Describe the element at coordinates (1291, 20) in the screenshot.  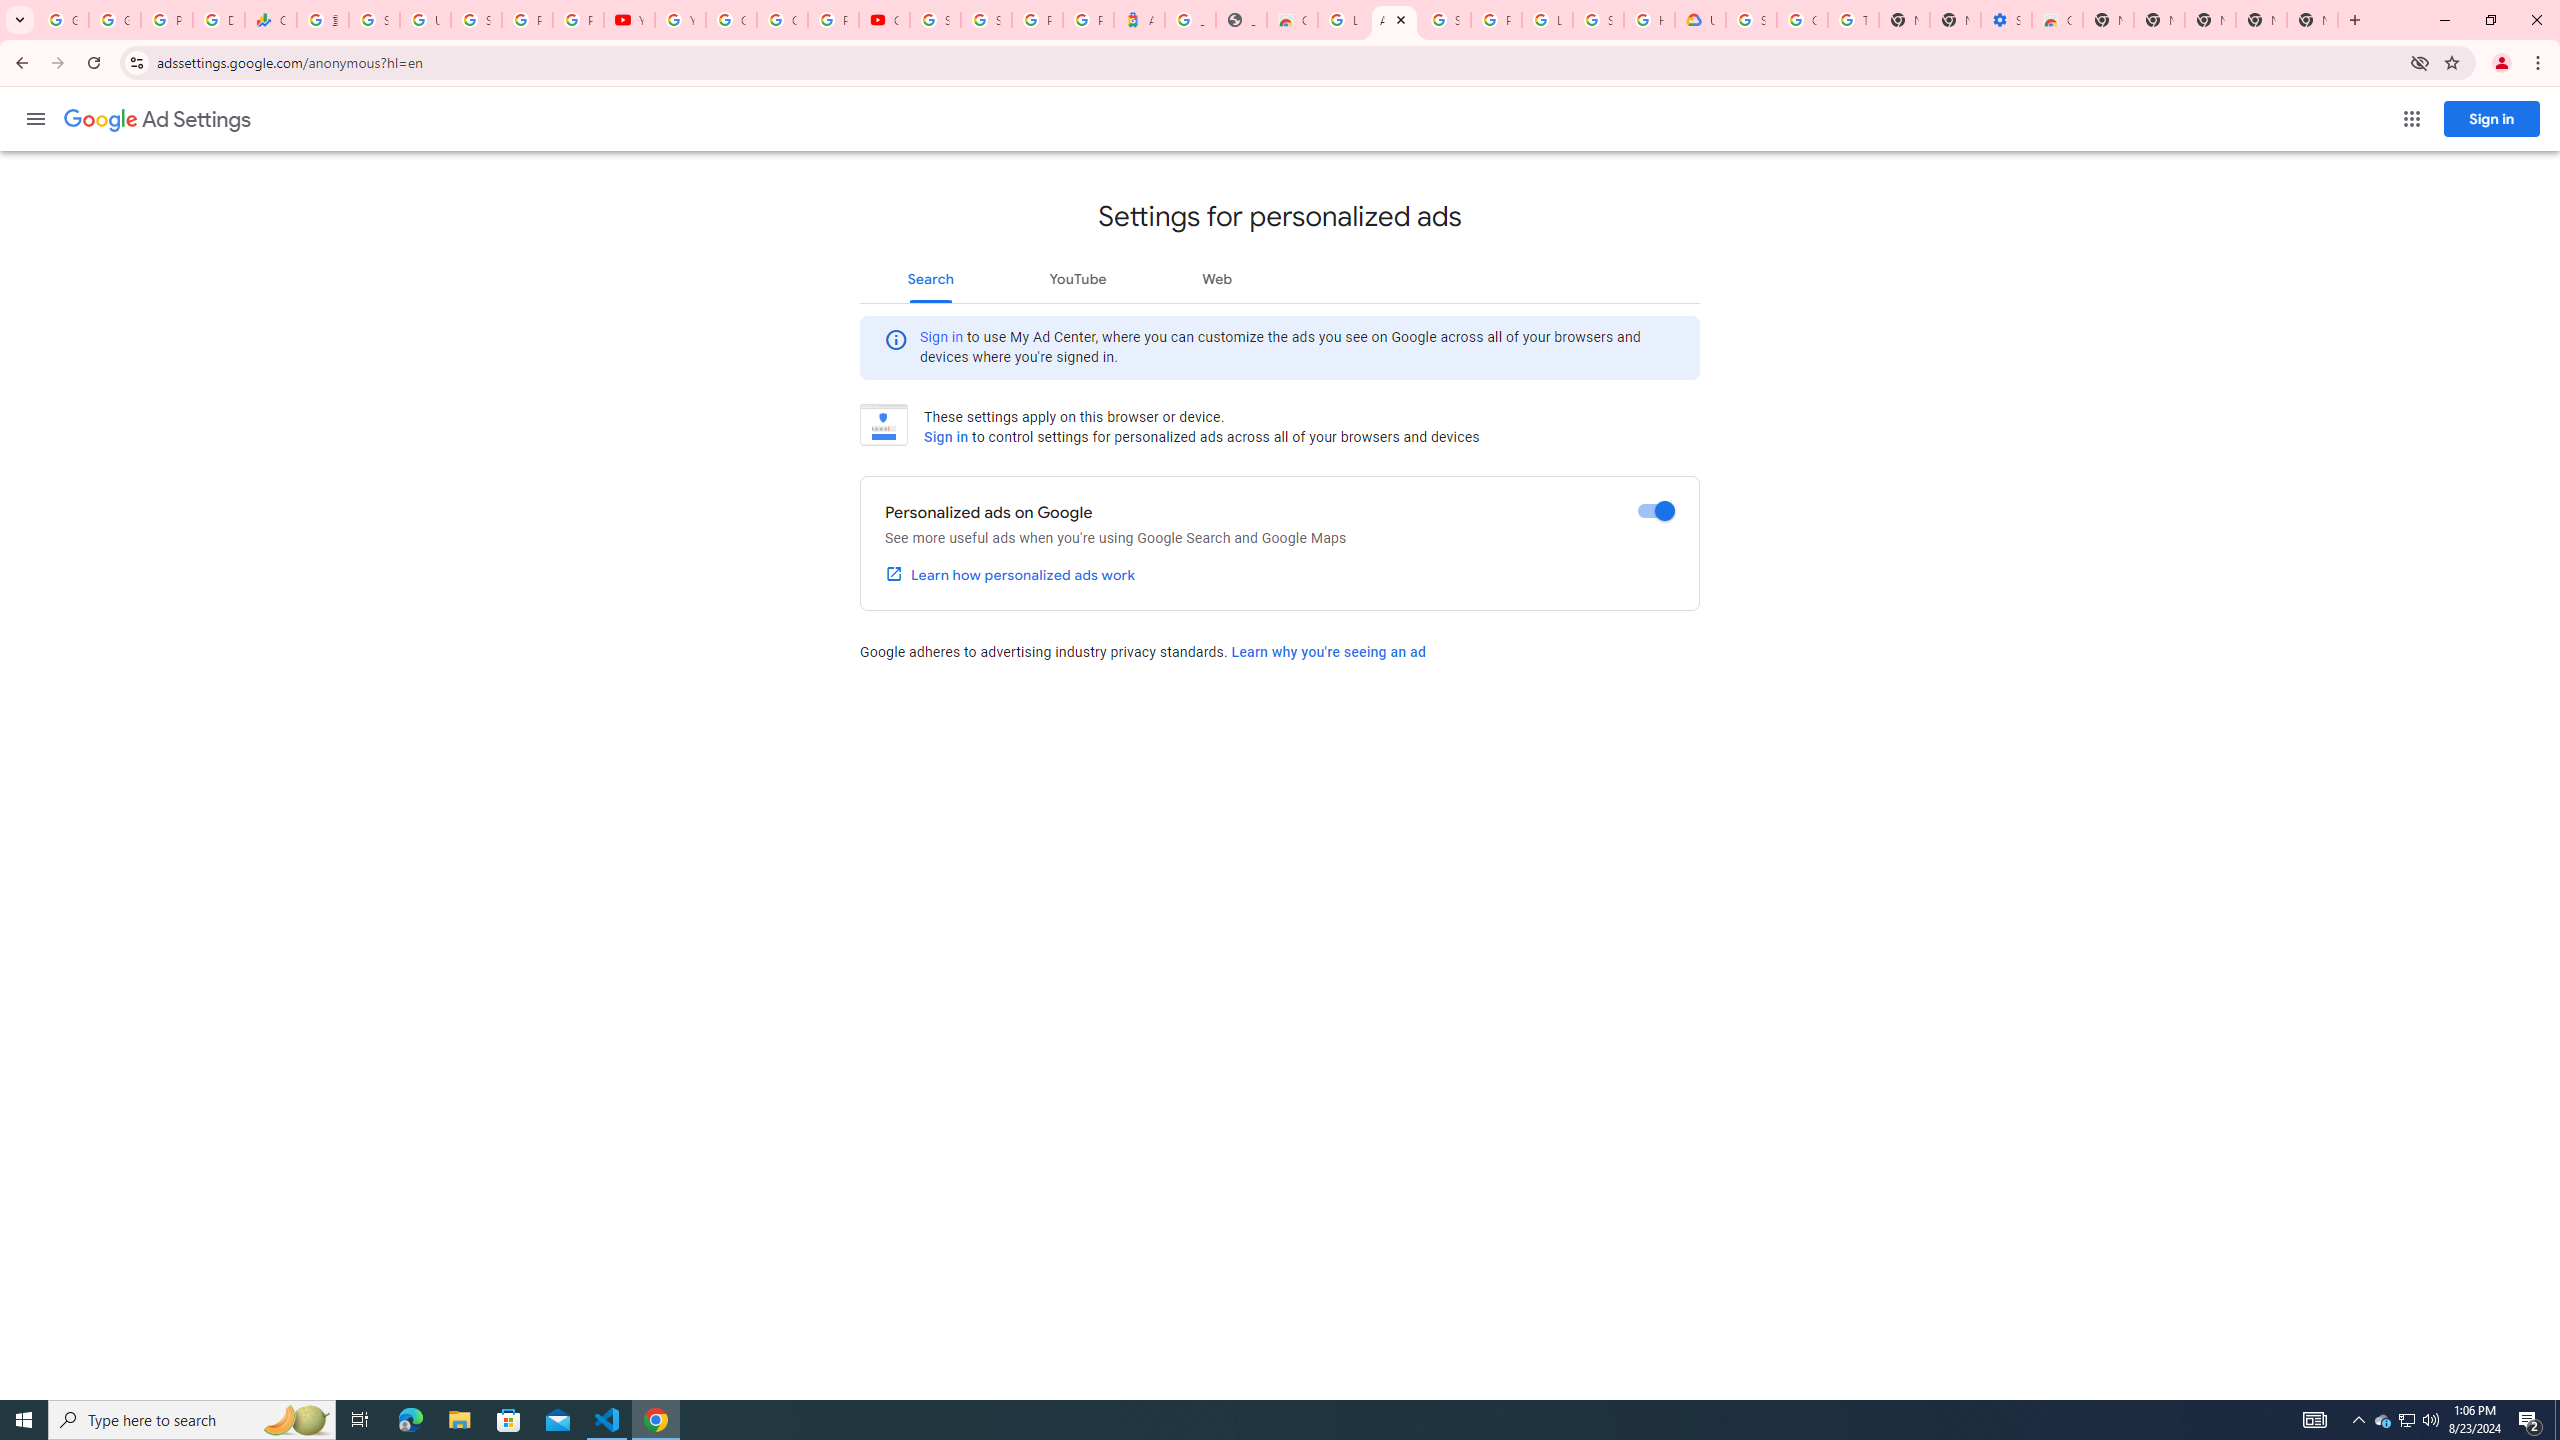
I see `Chrome Web Store - Household` at that location.